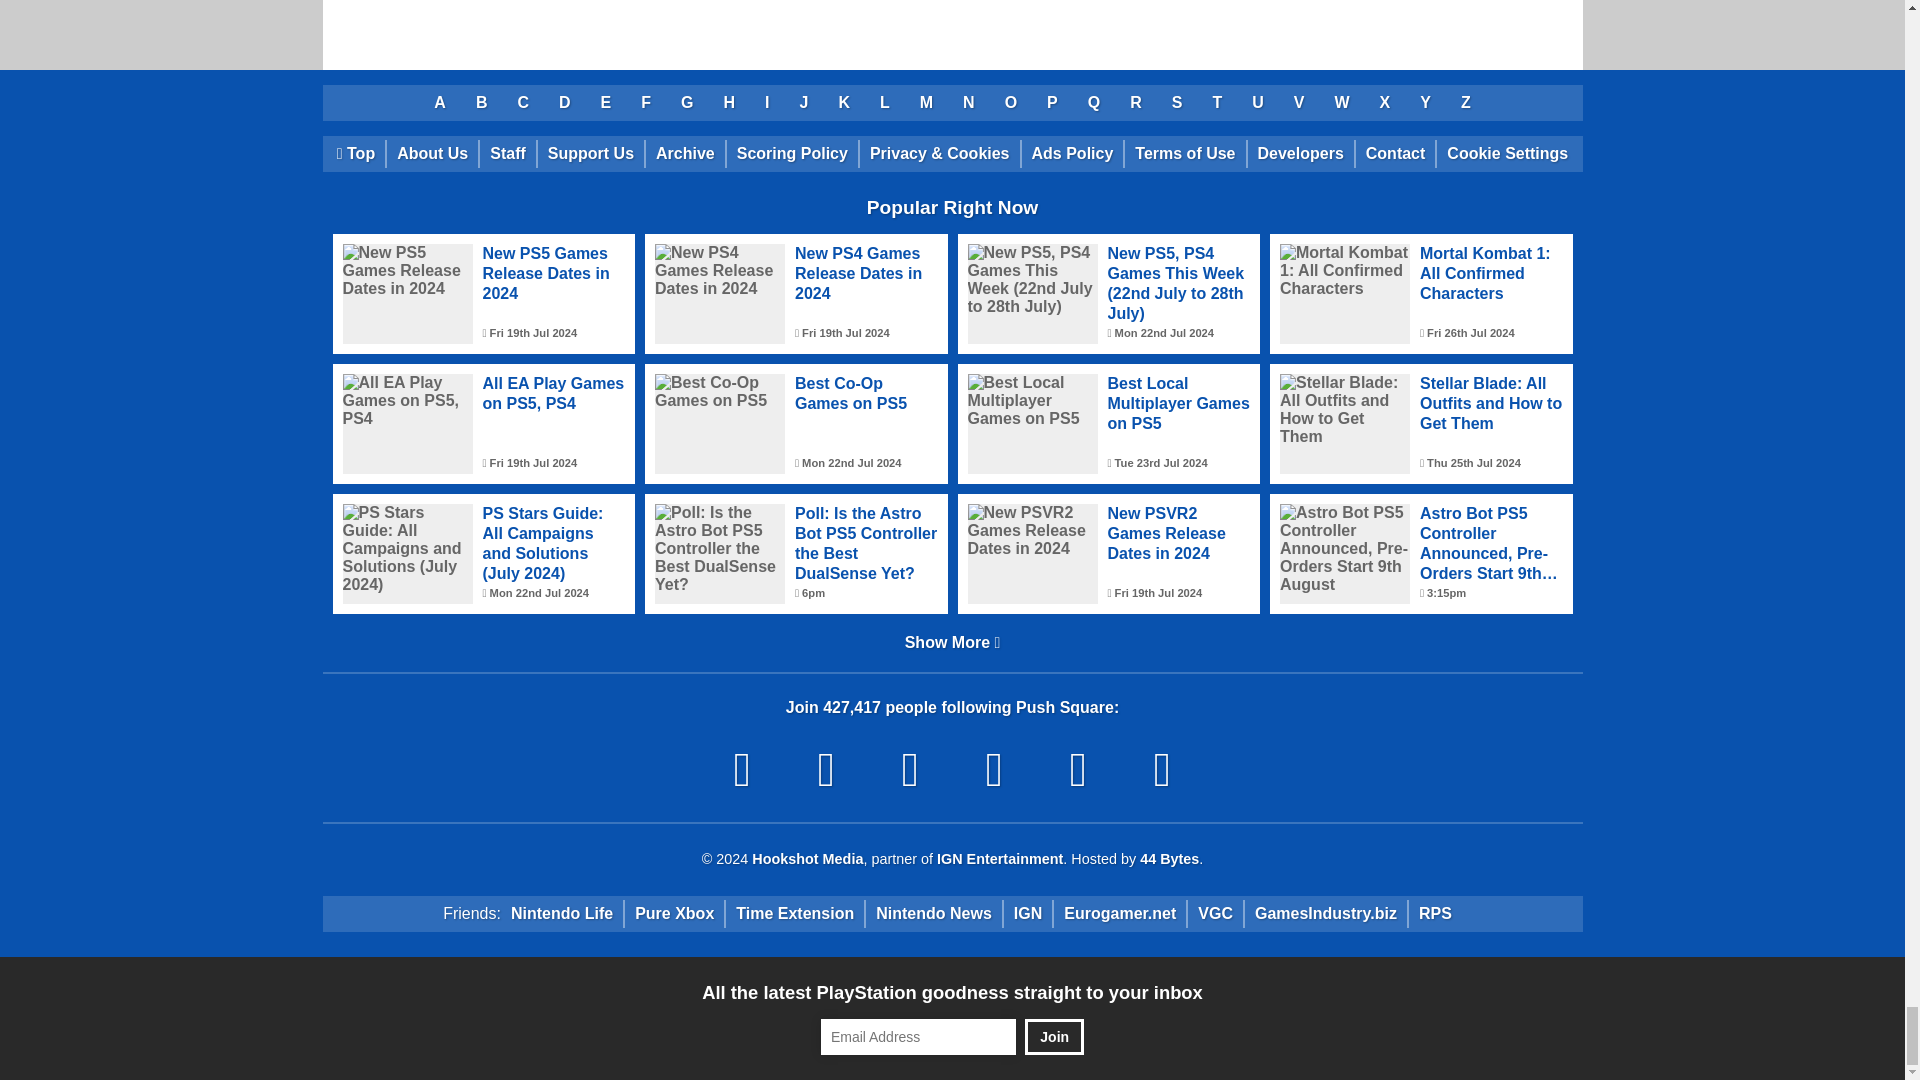  Describe the element at coordinates (1054, 1037) in the screenshot. I see `Join` at that location.